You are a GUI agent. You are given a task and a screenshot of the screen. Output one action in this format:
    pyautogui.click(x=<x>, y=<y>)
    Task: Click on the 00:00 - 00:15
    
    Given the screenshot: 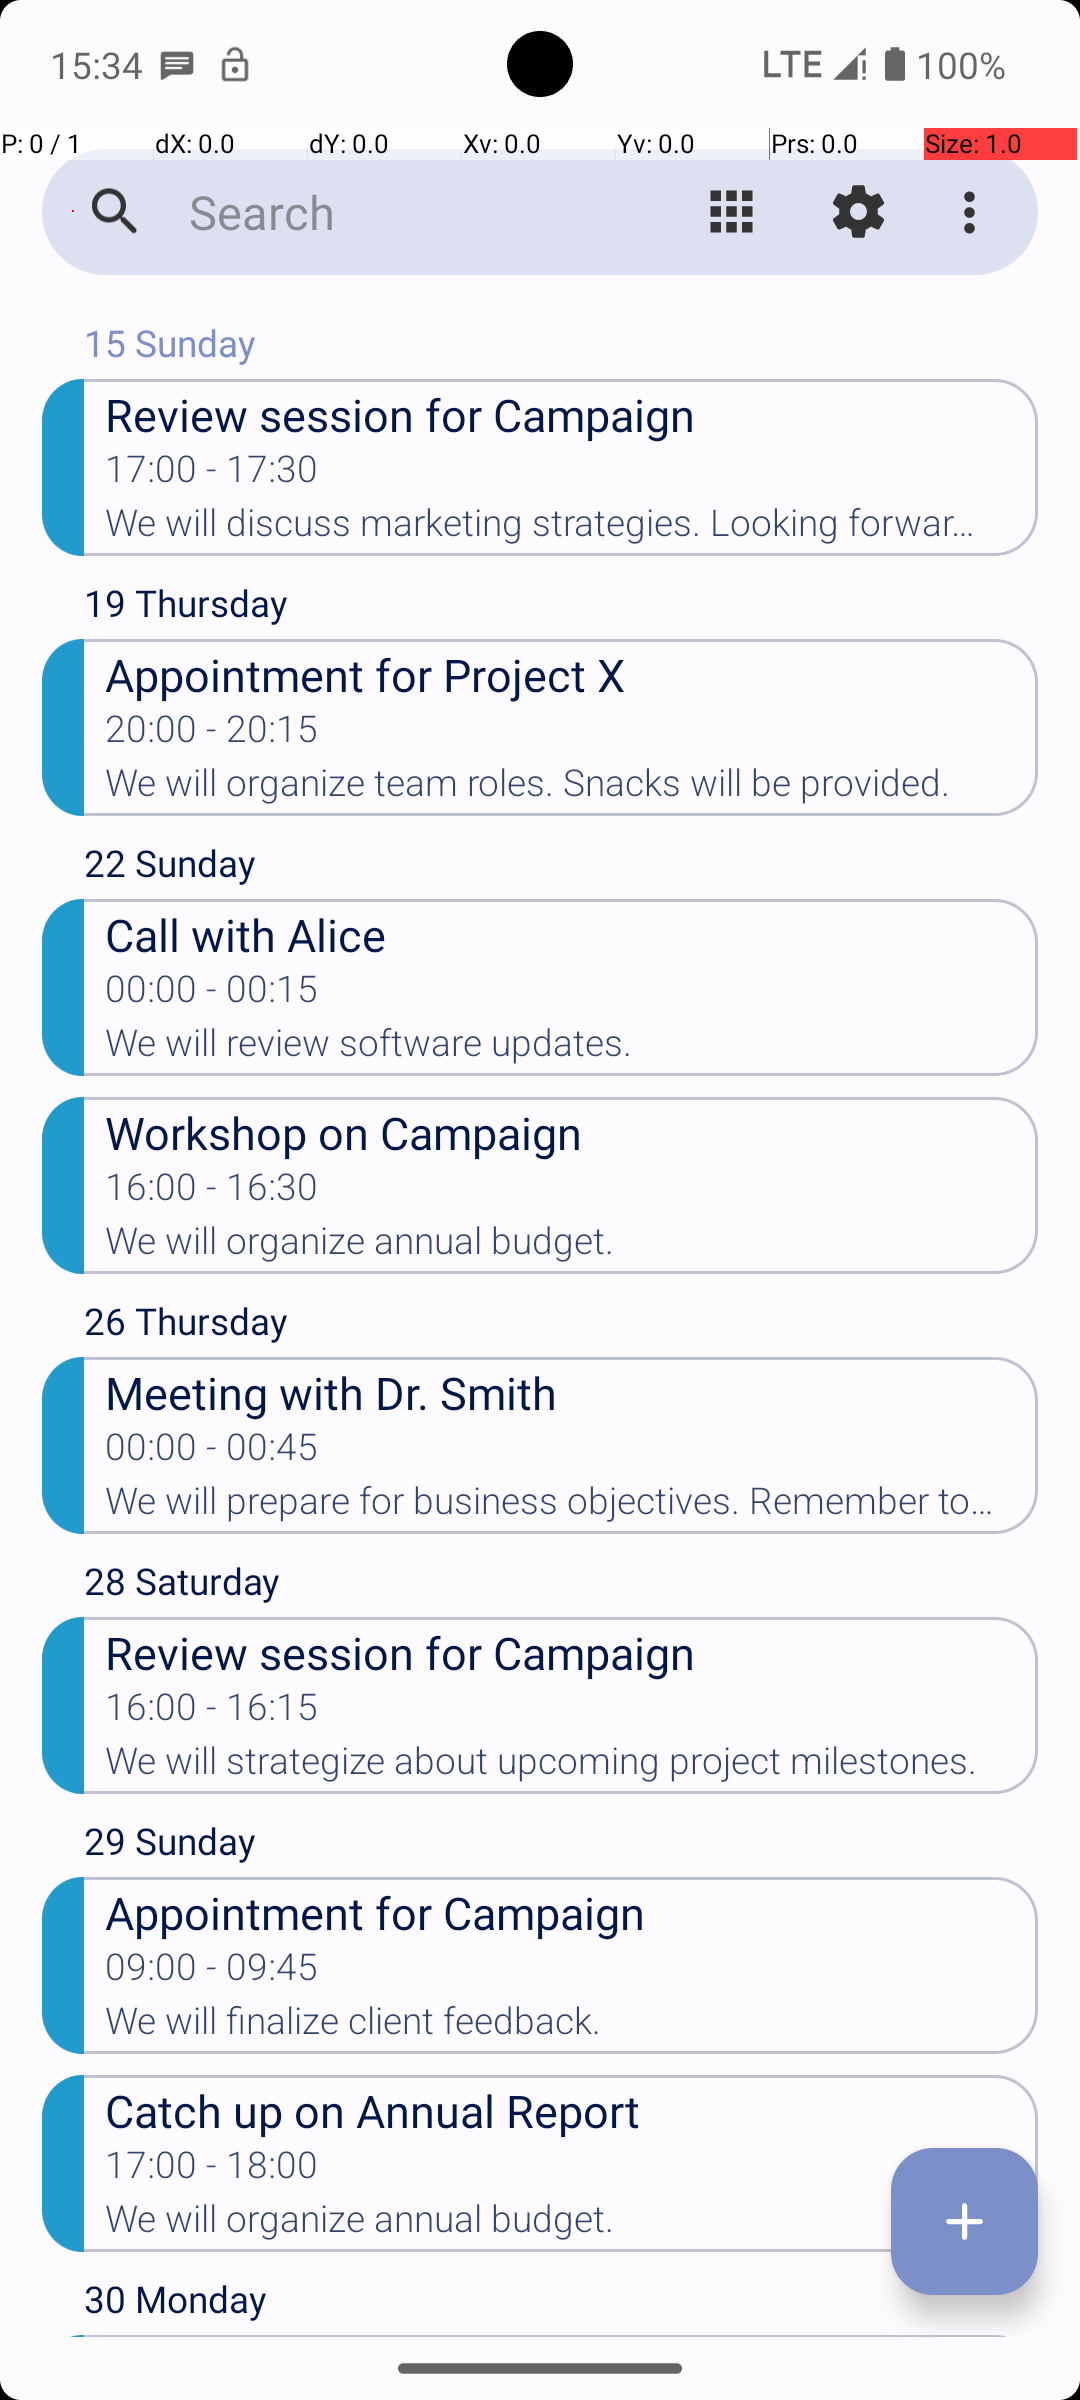 What is the action you would take?
    pyautogui.click(x=212, y=995)
    